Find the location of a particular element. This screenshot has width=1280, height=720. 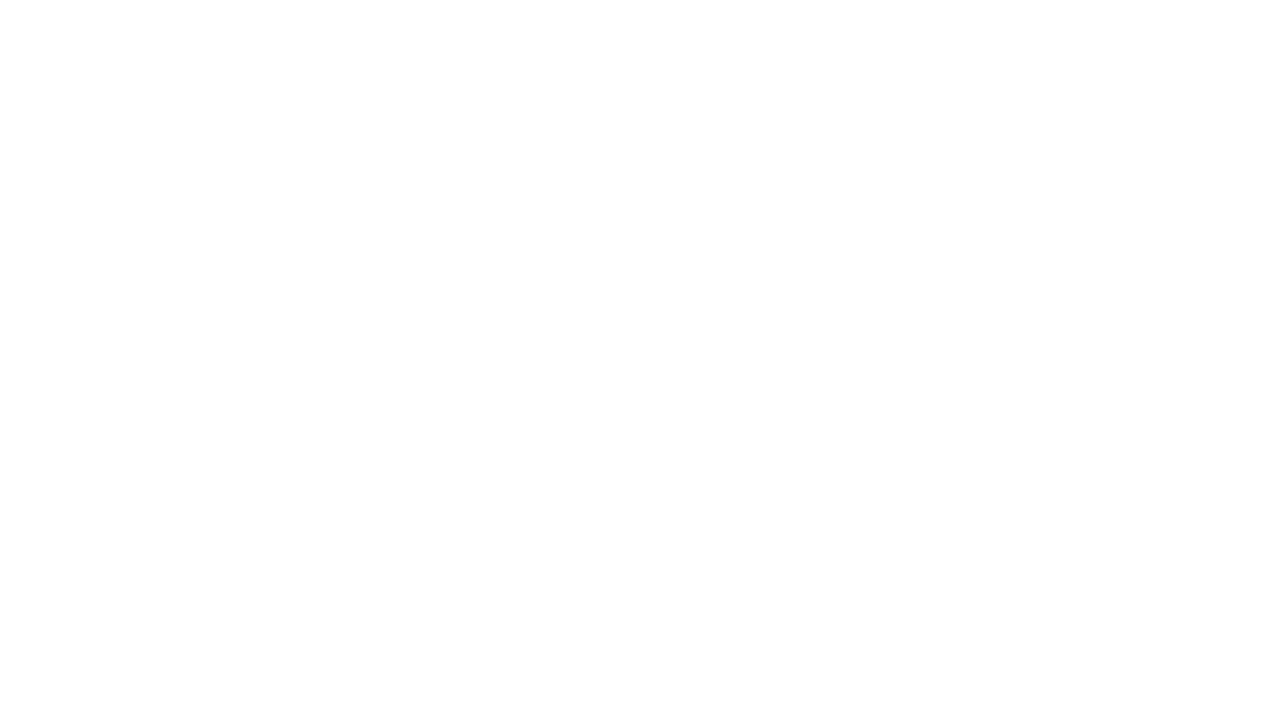

Styles is located at coordinates (692, 120).